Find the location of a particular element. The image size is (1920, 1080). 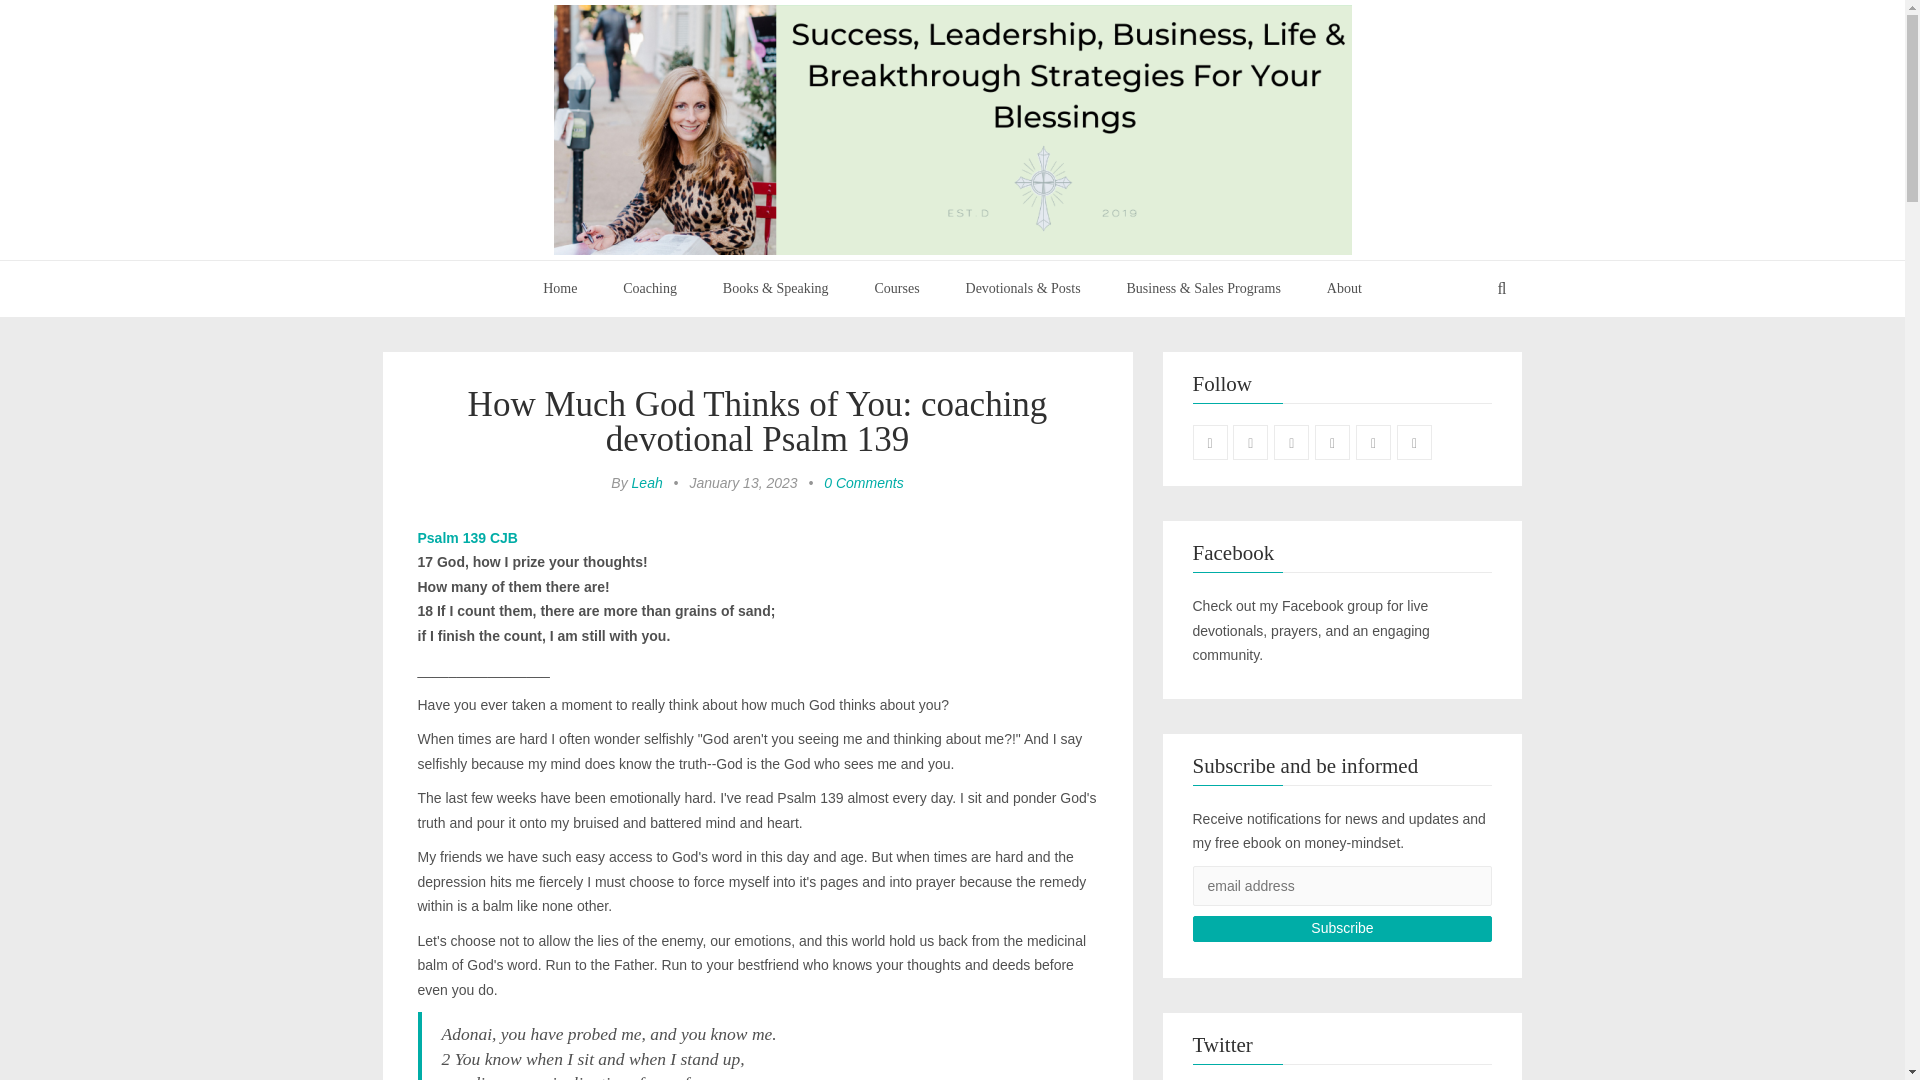

Home is located at coordinates (560, 289).